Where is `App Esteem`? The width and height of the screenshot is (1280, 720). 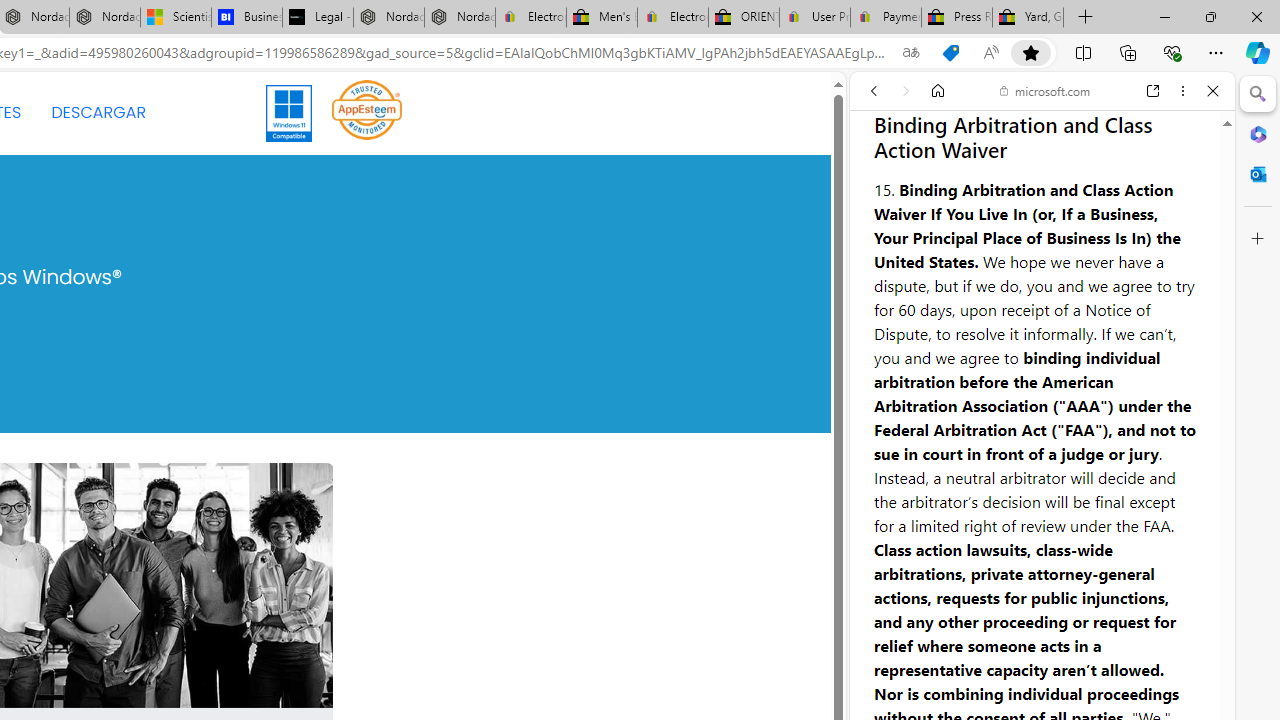 App Esteem is located at coordinates (367, 112).